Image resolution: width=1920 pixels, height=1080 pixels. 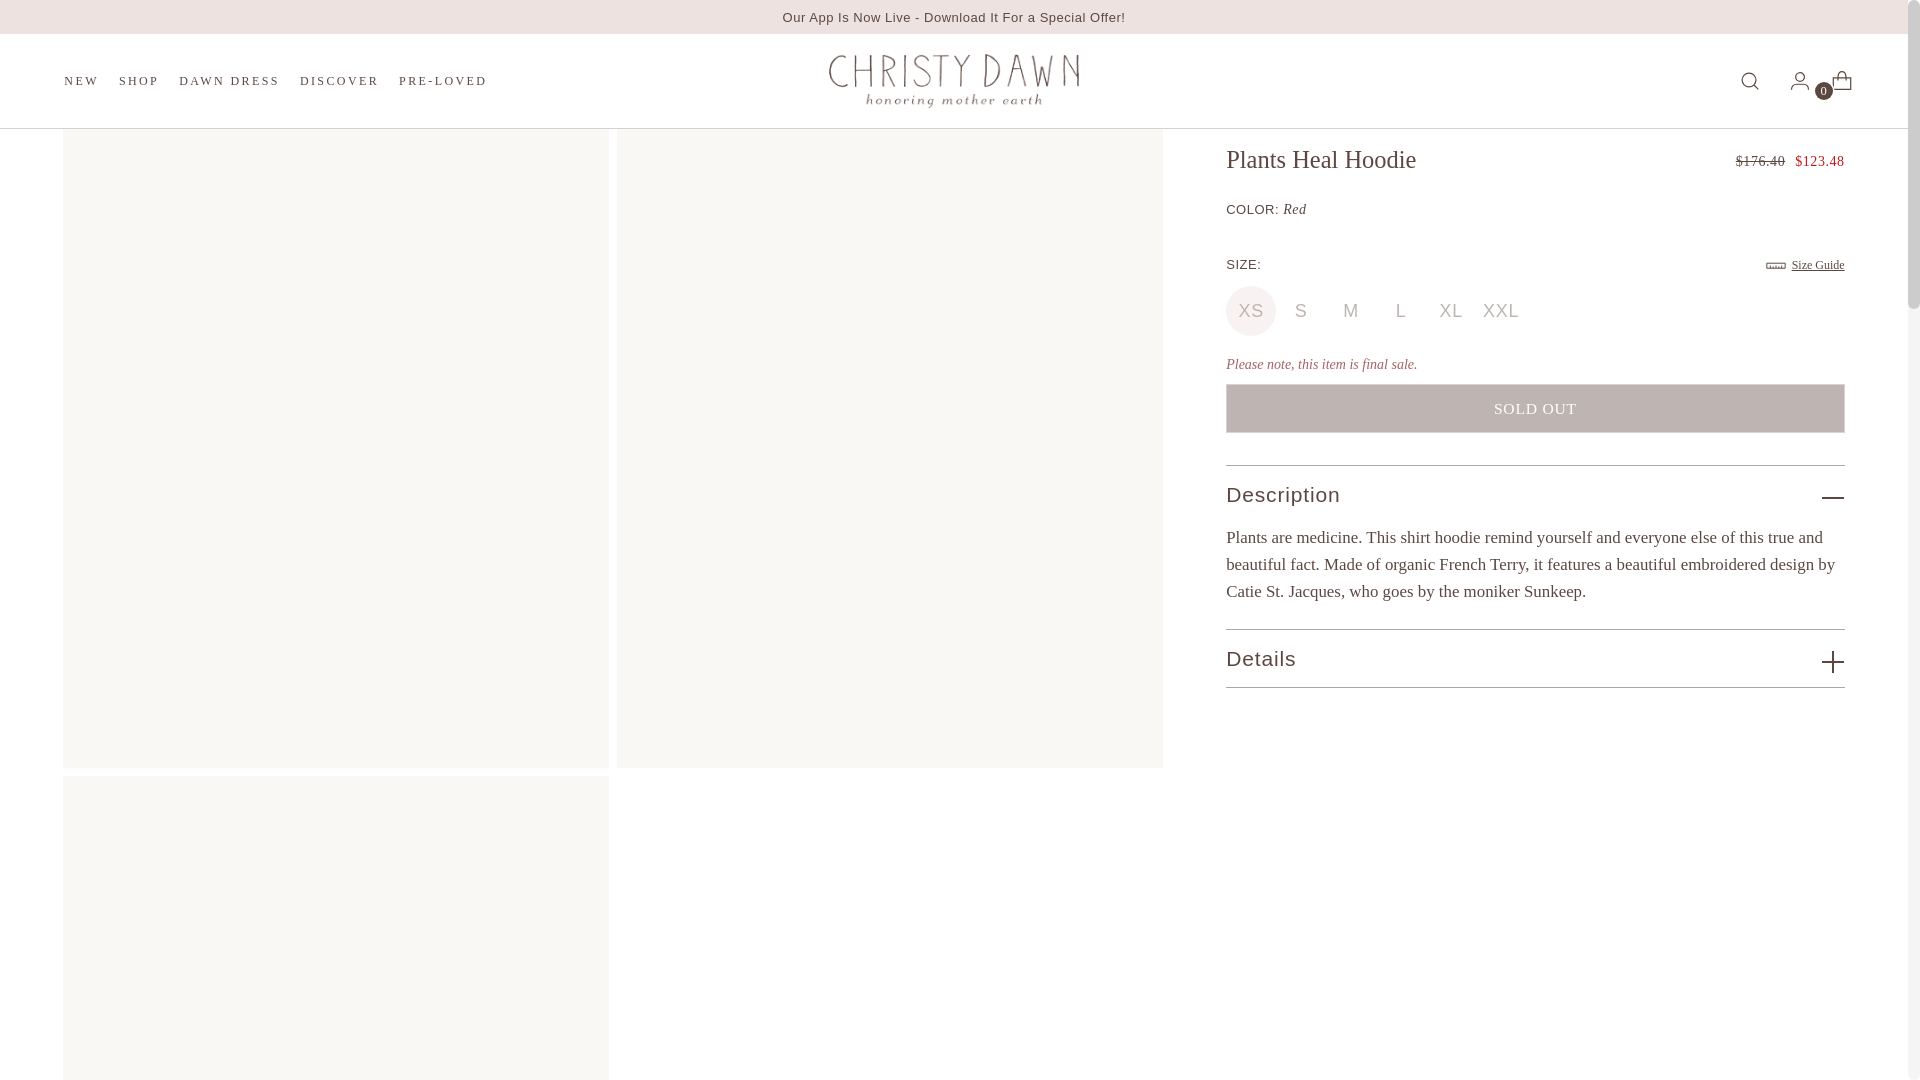 What do you see at coordinates (954, 16) in the screenshot?
I see `Our App Is Now Live - Download It For a Special Offer!` at bounding box center [954, 16].